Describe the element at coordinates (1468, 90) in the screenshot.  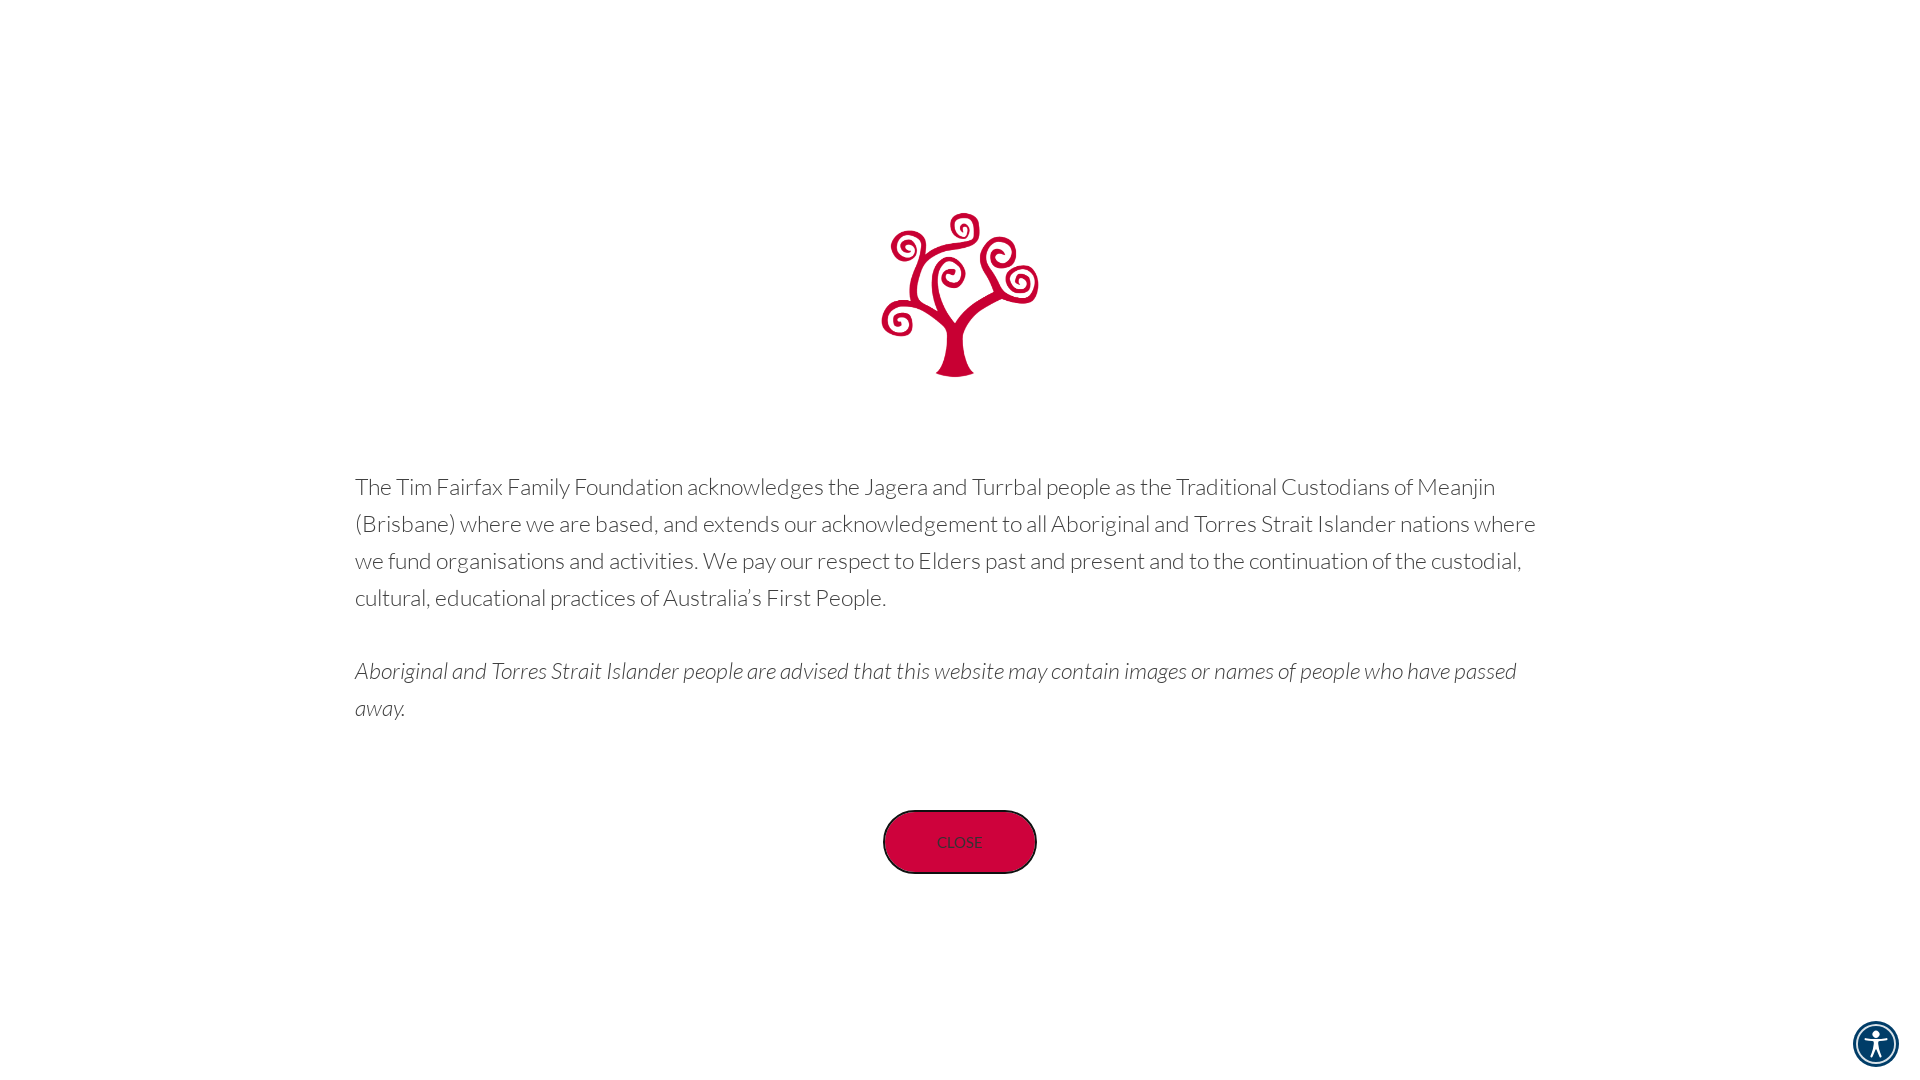
I see `News & Impact` at that location.